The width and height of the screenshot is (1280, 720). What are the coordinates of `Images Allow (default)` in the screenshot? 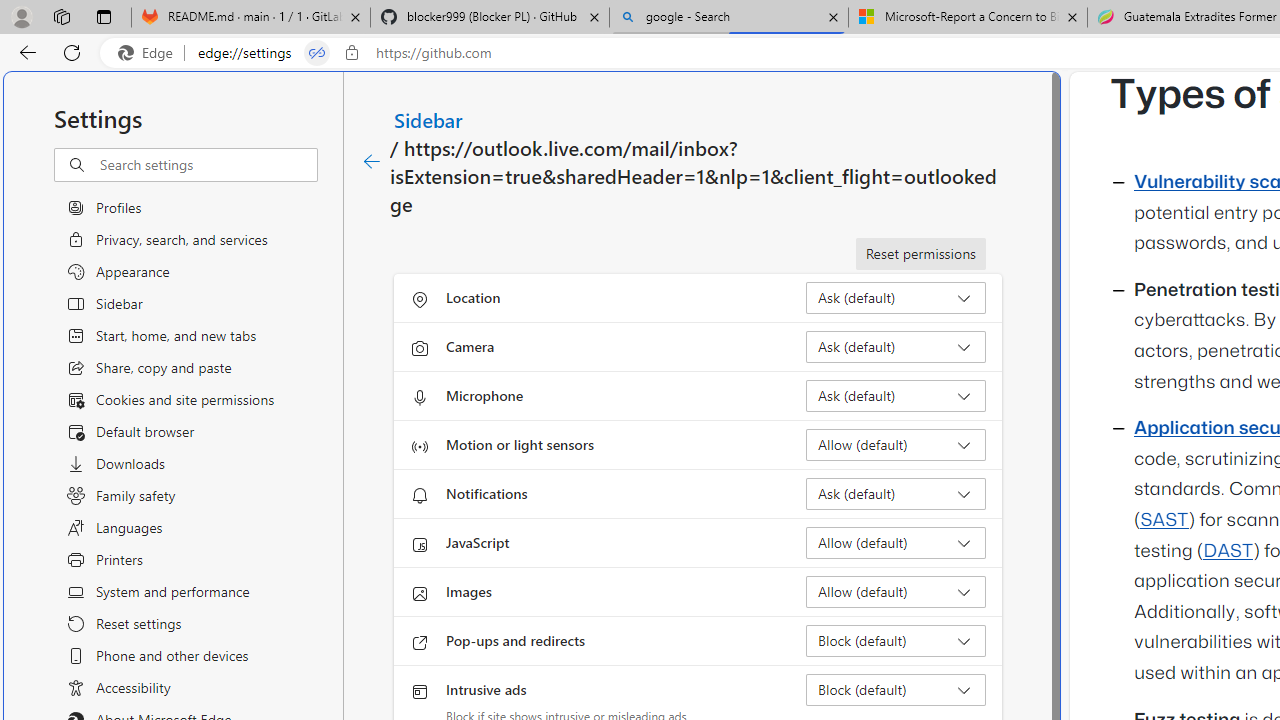 It's located at (896, 592).